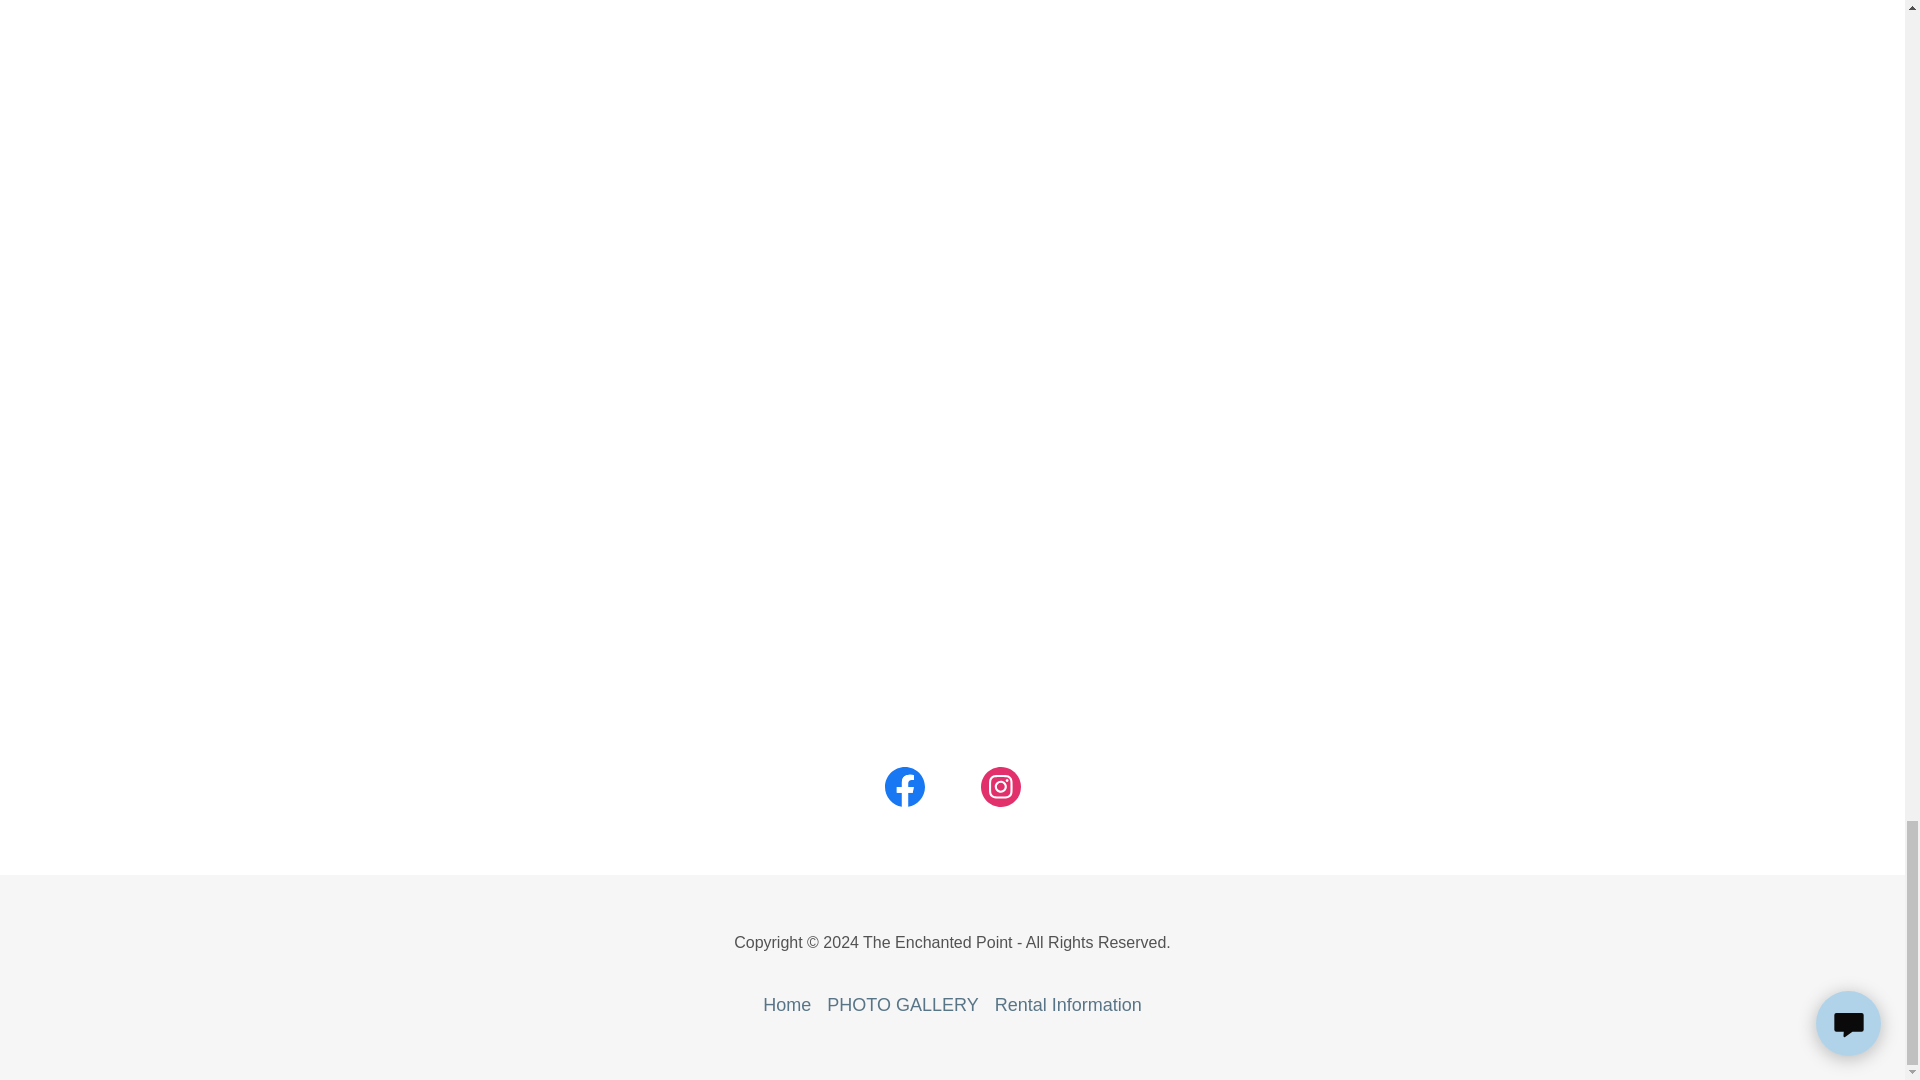  Describe the element at coordinates (1068, 1005) in the screenshot. I see `Rental Information` at that location.